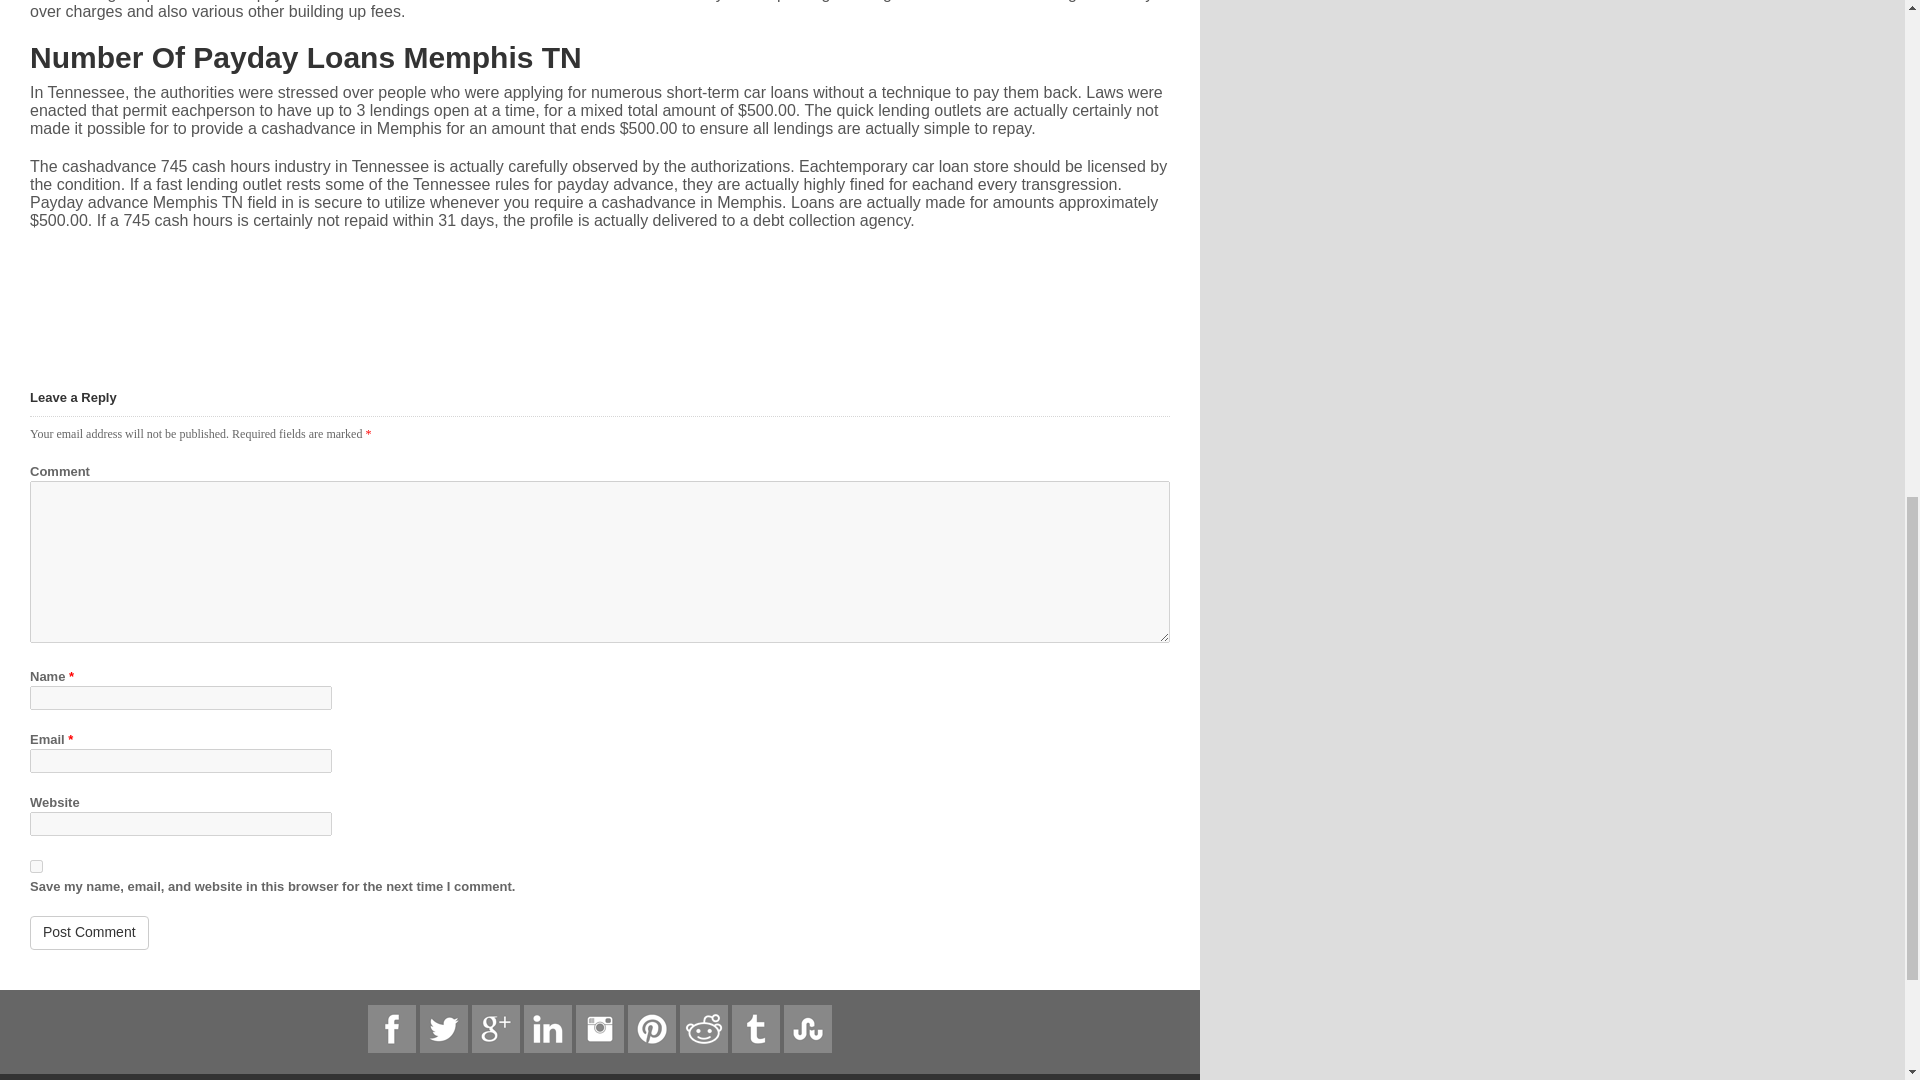 This screenshot has width=1920, height=1080. Describe the element at coordinates (90, 932) in the screenshot. I see `Post Comment` at that location.